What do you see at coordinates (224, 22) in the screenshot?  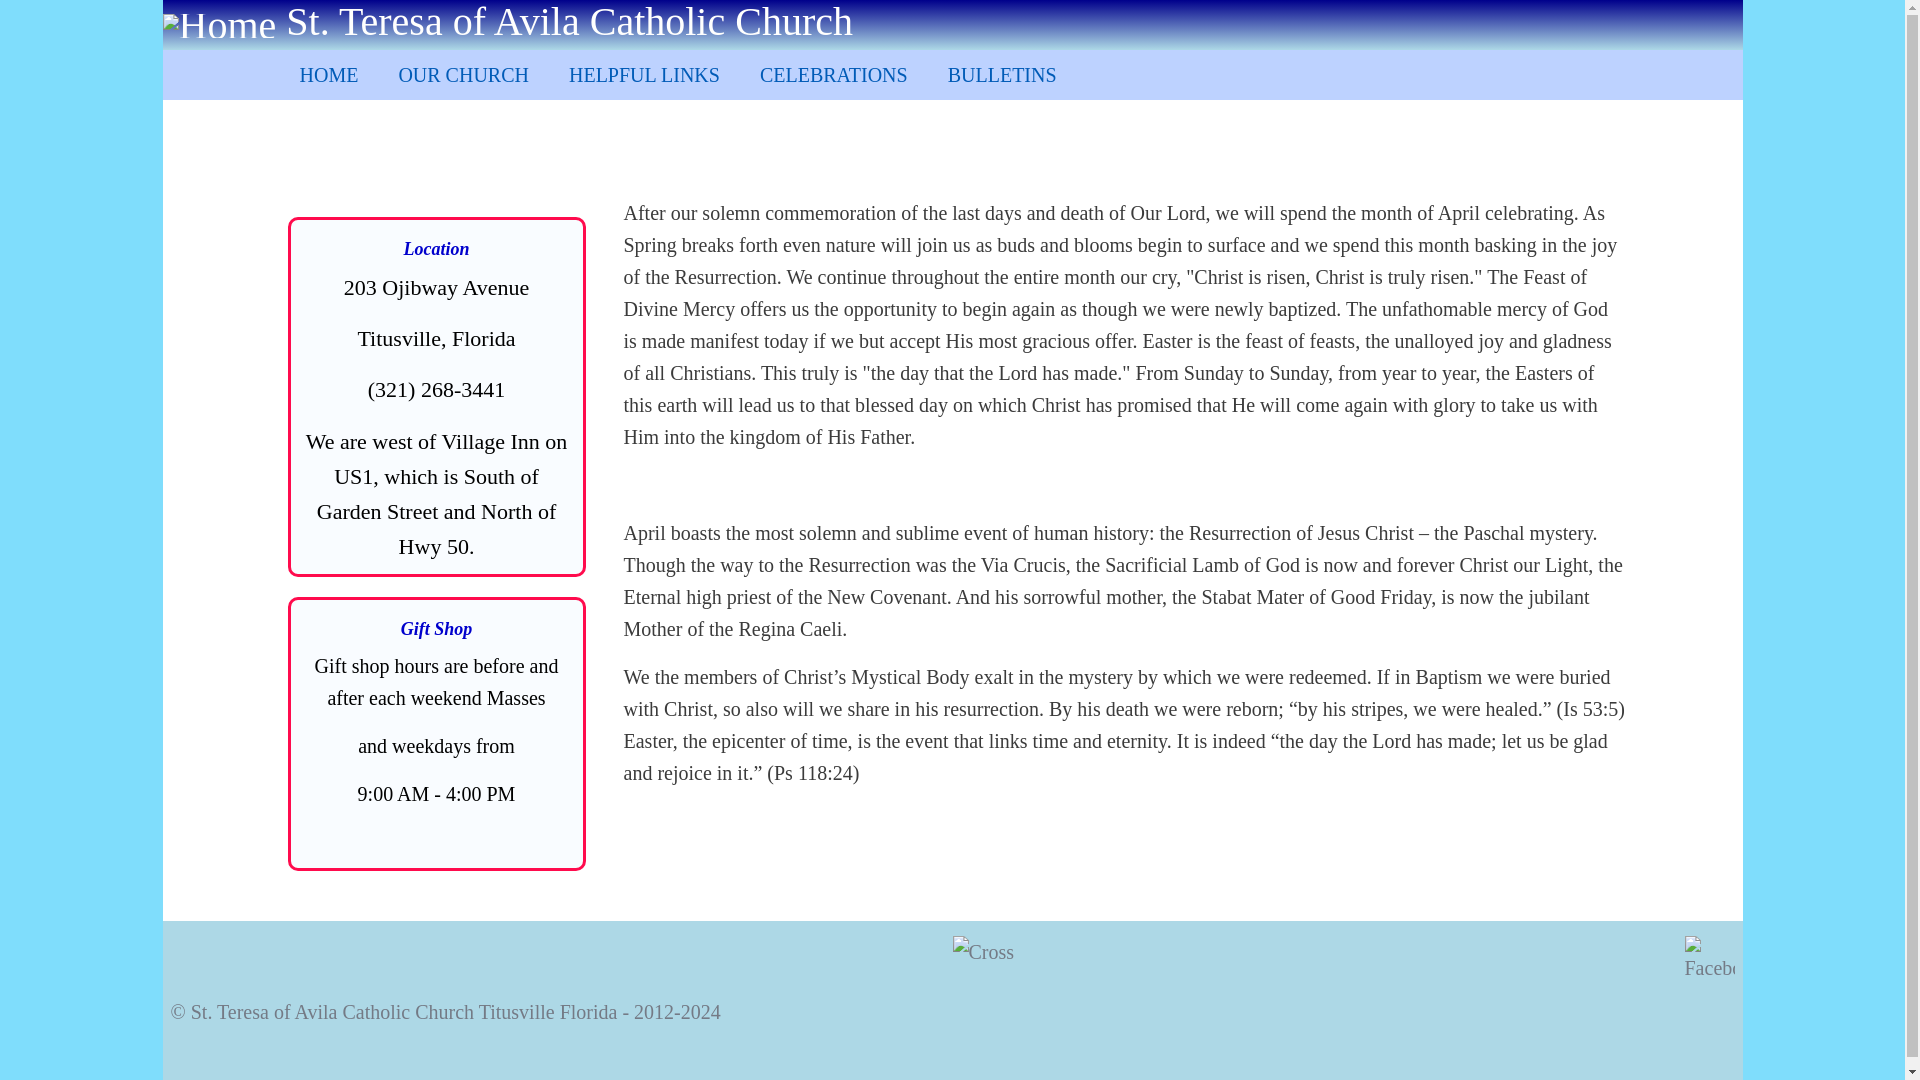 I see `Home` at bounding box center [224, 22].